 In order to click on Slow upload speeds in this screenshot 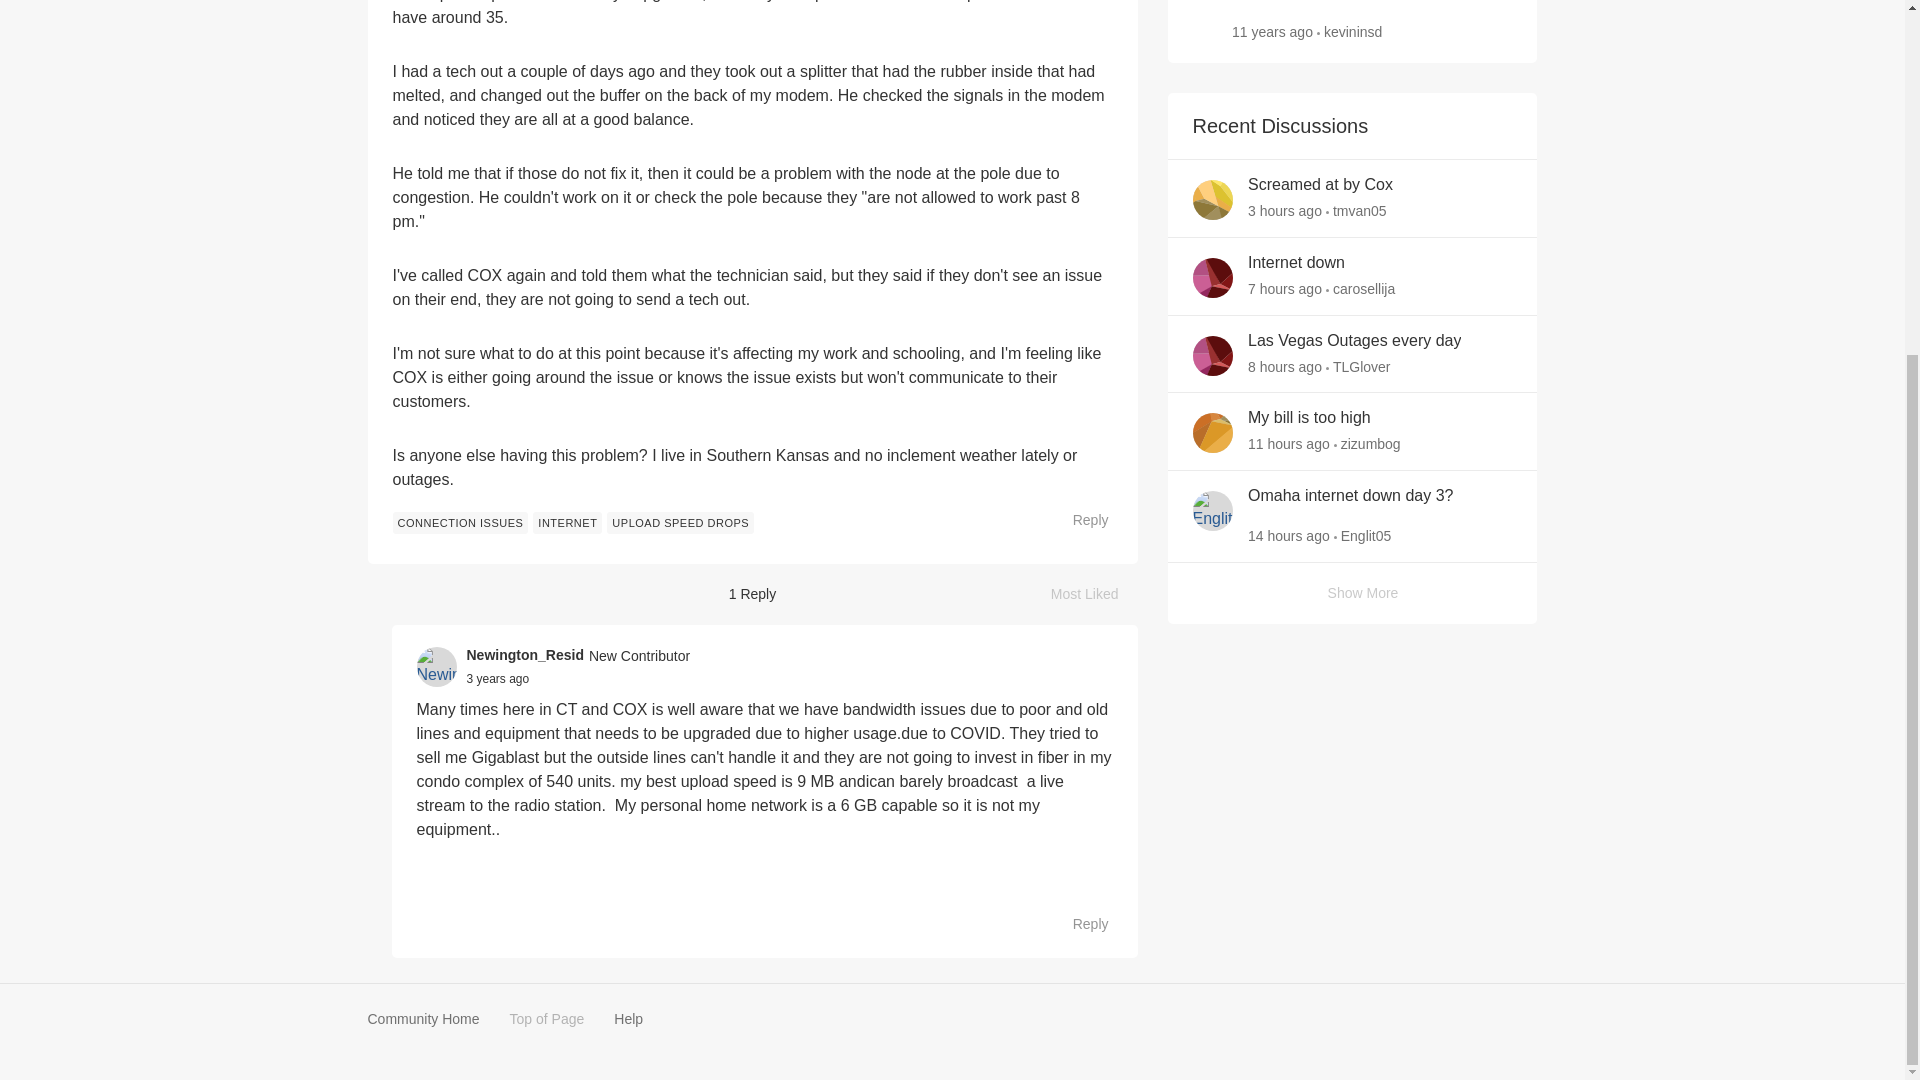, I will do `click(1303, 2)`.